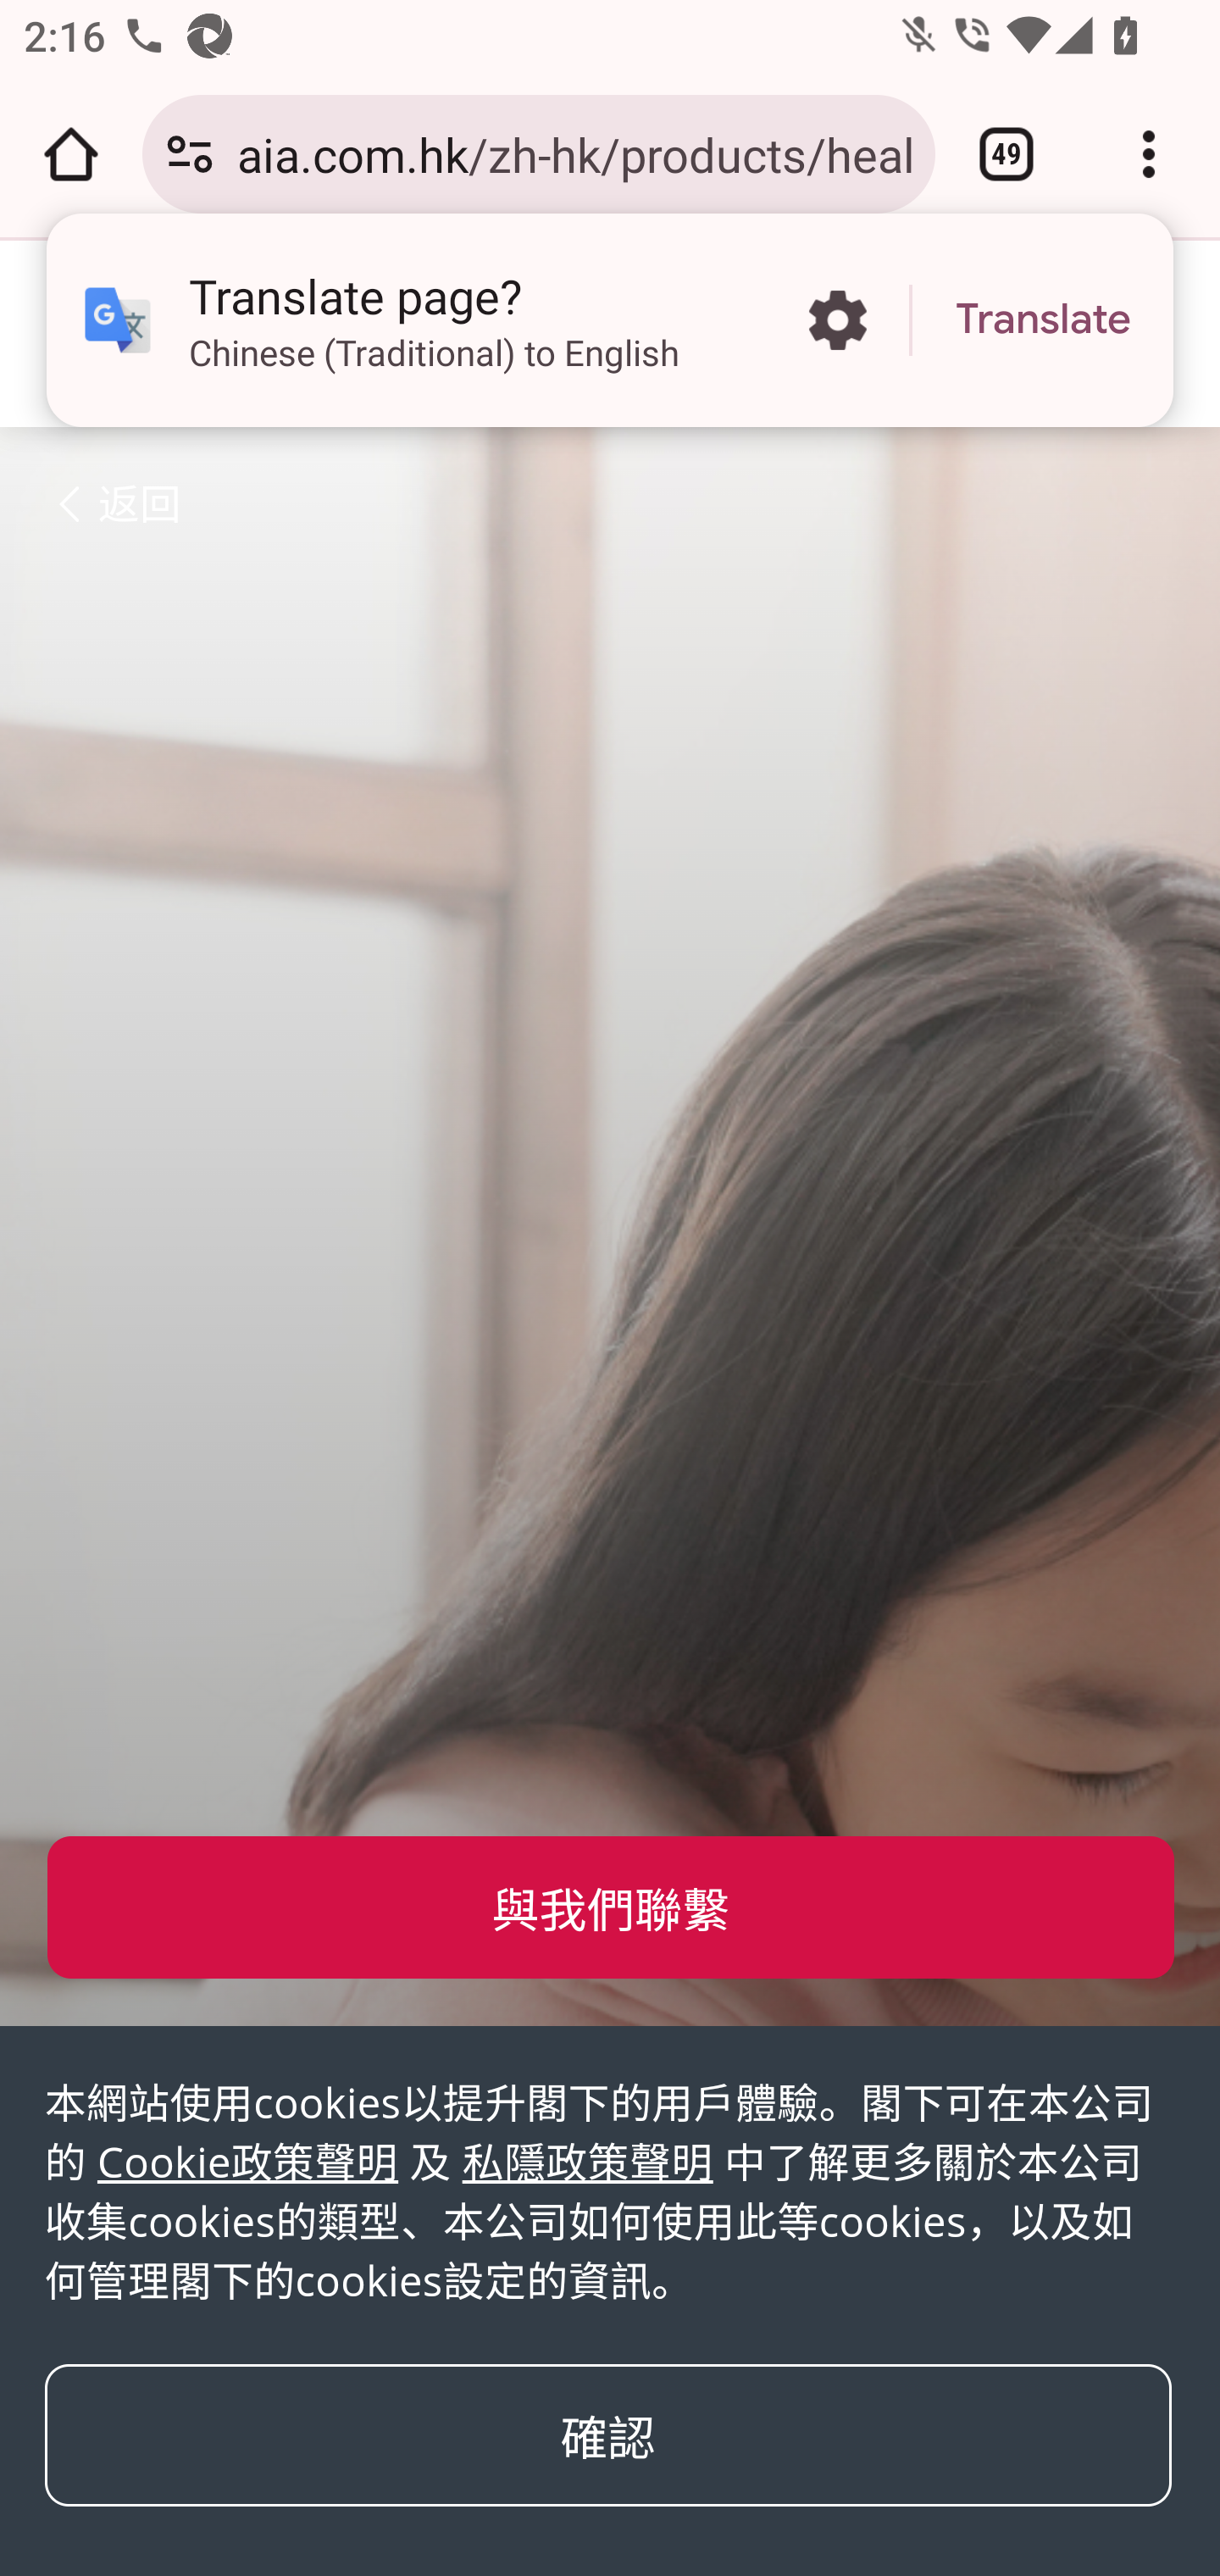 This screenshot has height=2576, width=1220. Describe the element at coordinates (1006, 154) in the screenshot. I see `Switch or close tabs` at that location.